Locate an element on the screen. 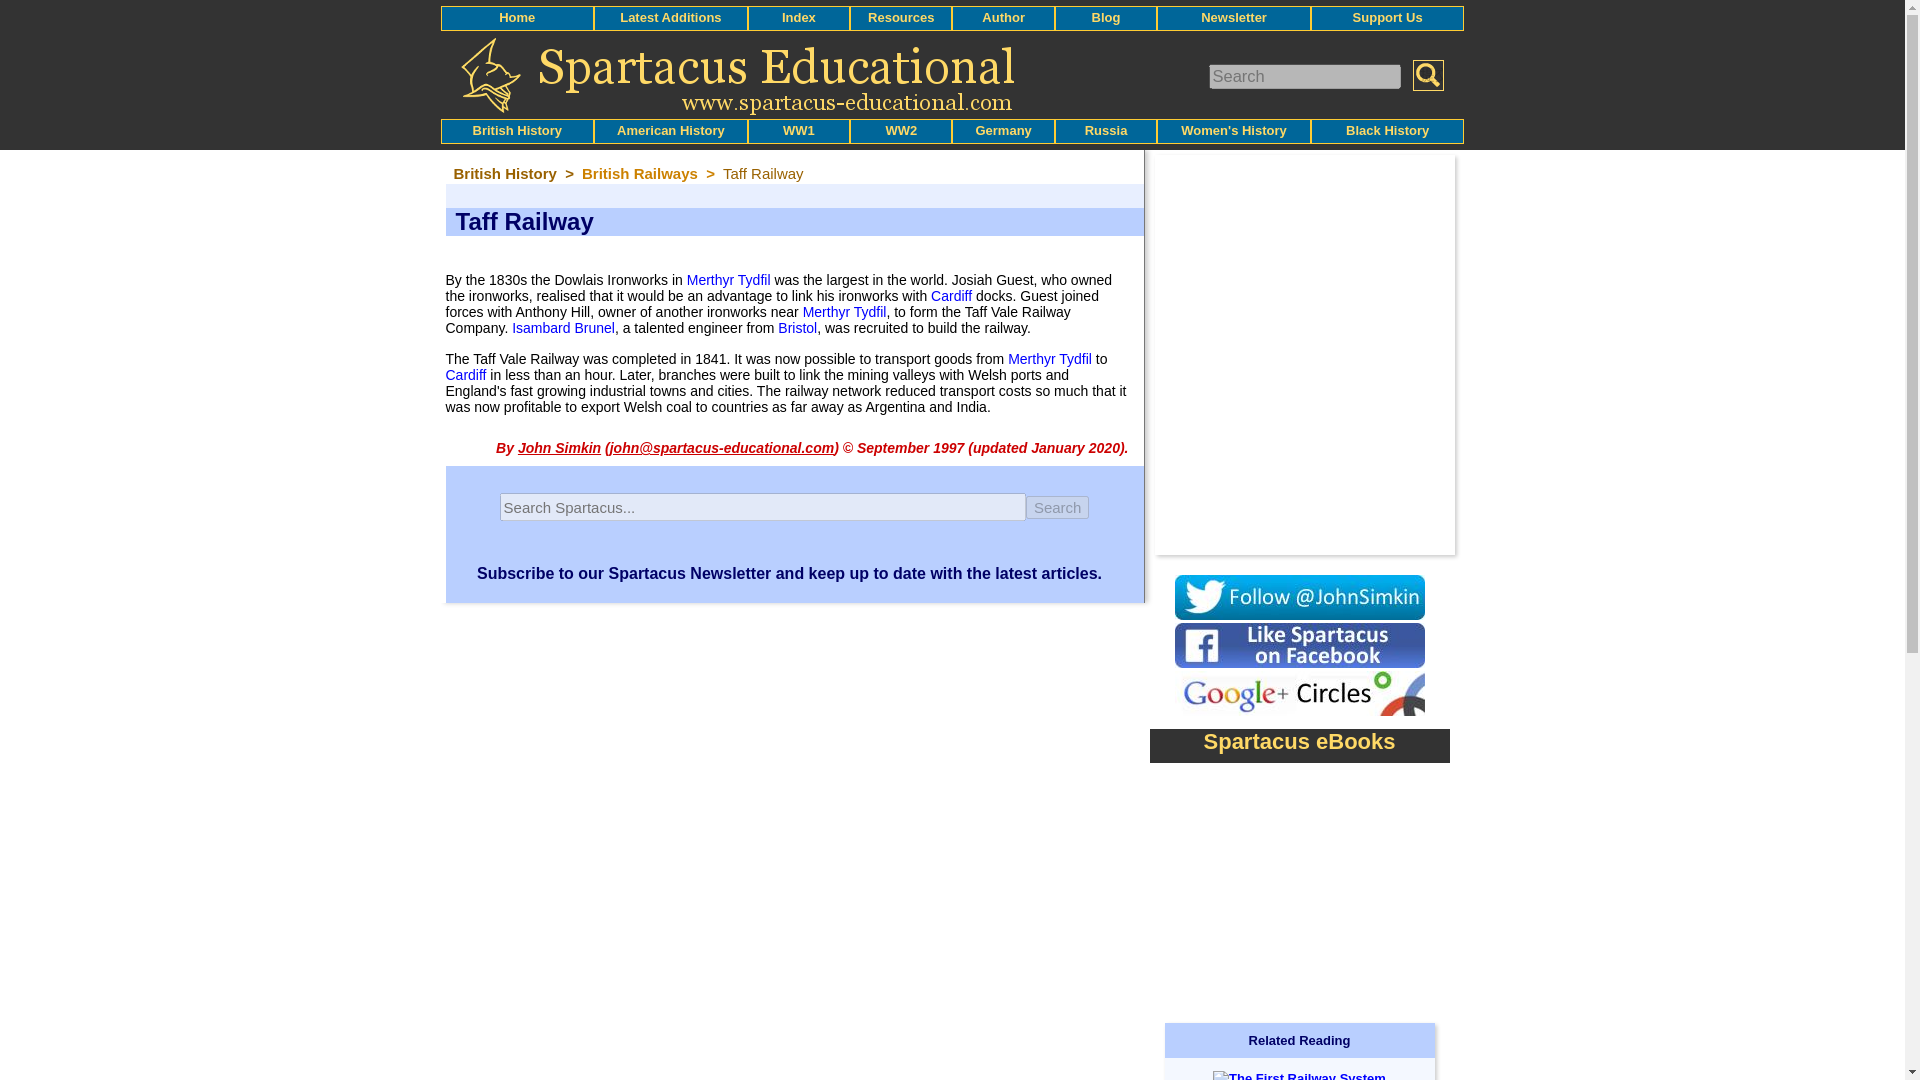 Image resolution: width=1920 pixels, height=1080 pixels. Author is located at coordinates (1003, 16).